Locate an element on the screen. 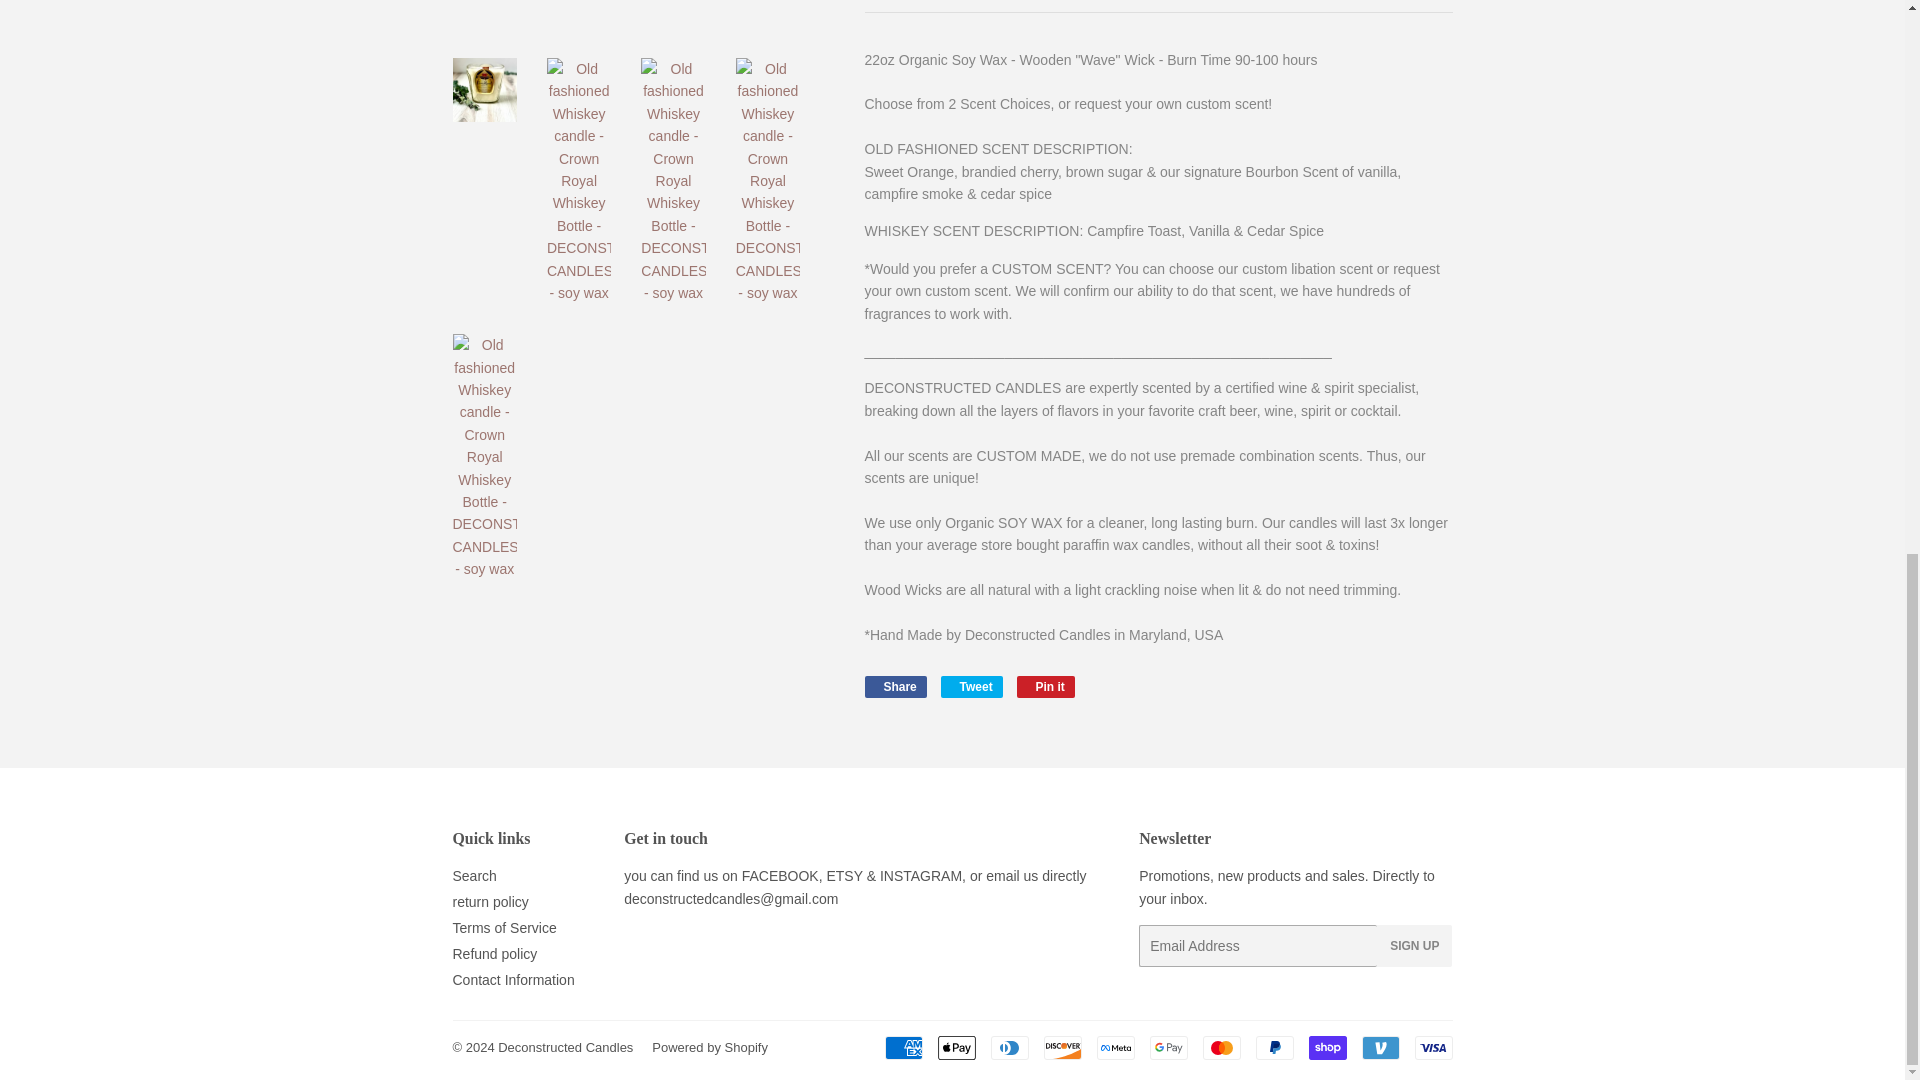  Discover is located at coordinates (1063, 1047).